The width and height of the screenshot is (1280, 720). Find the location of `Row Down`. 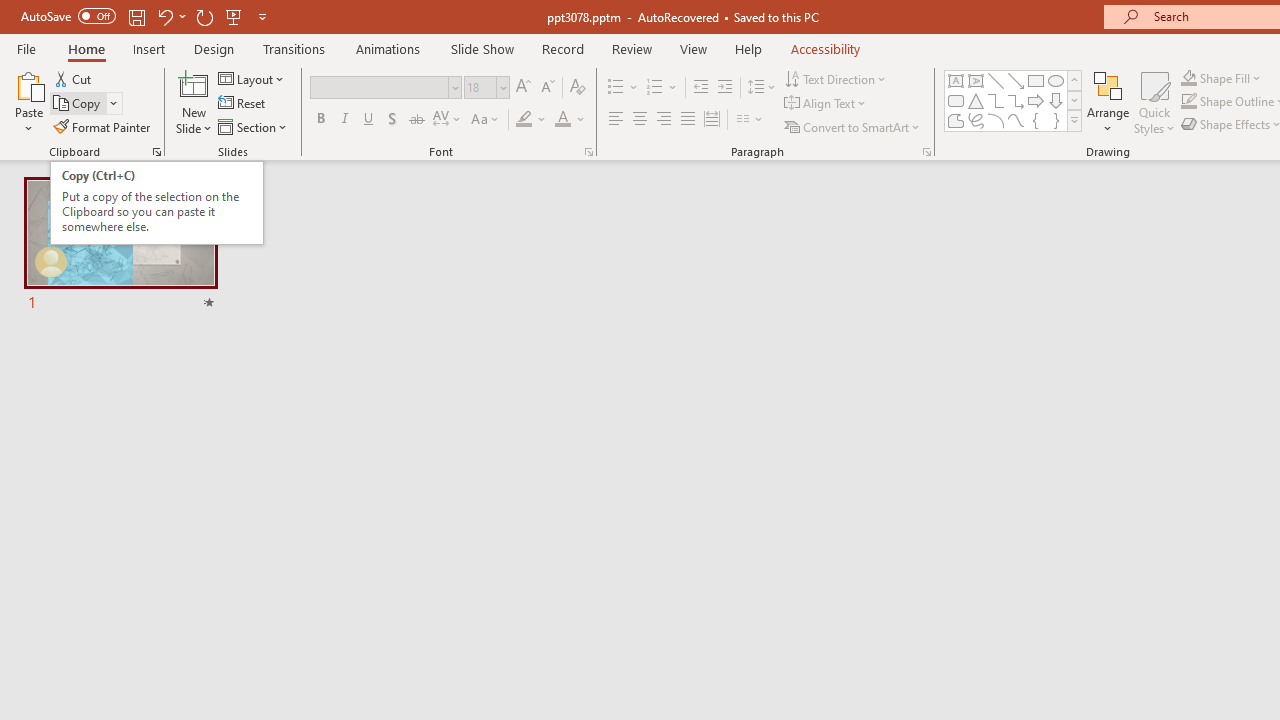

Row Down is located at coordinates (1074, 100).